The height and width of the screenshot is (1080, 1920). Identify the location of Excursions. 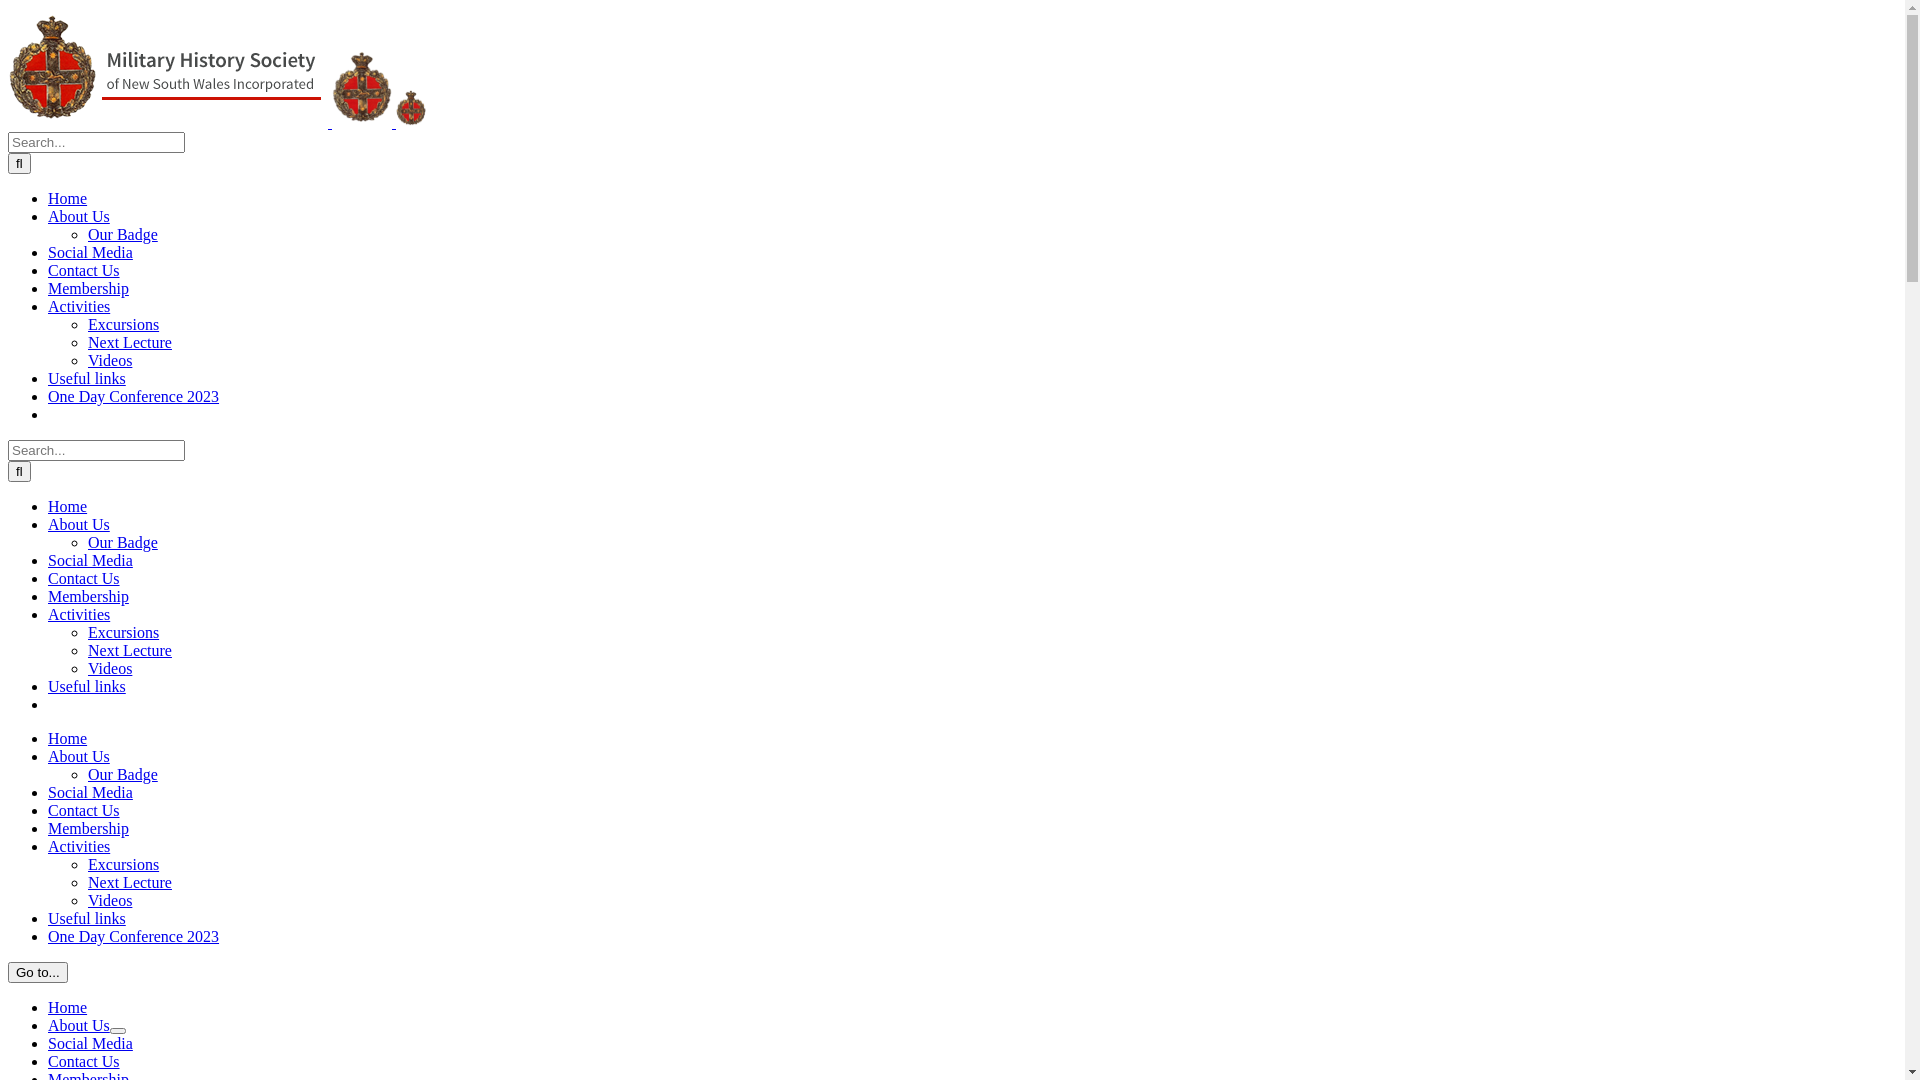
(124, 864).